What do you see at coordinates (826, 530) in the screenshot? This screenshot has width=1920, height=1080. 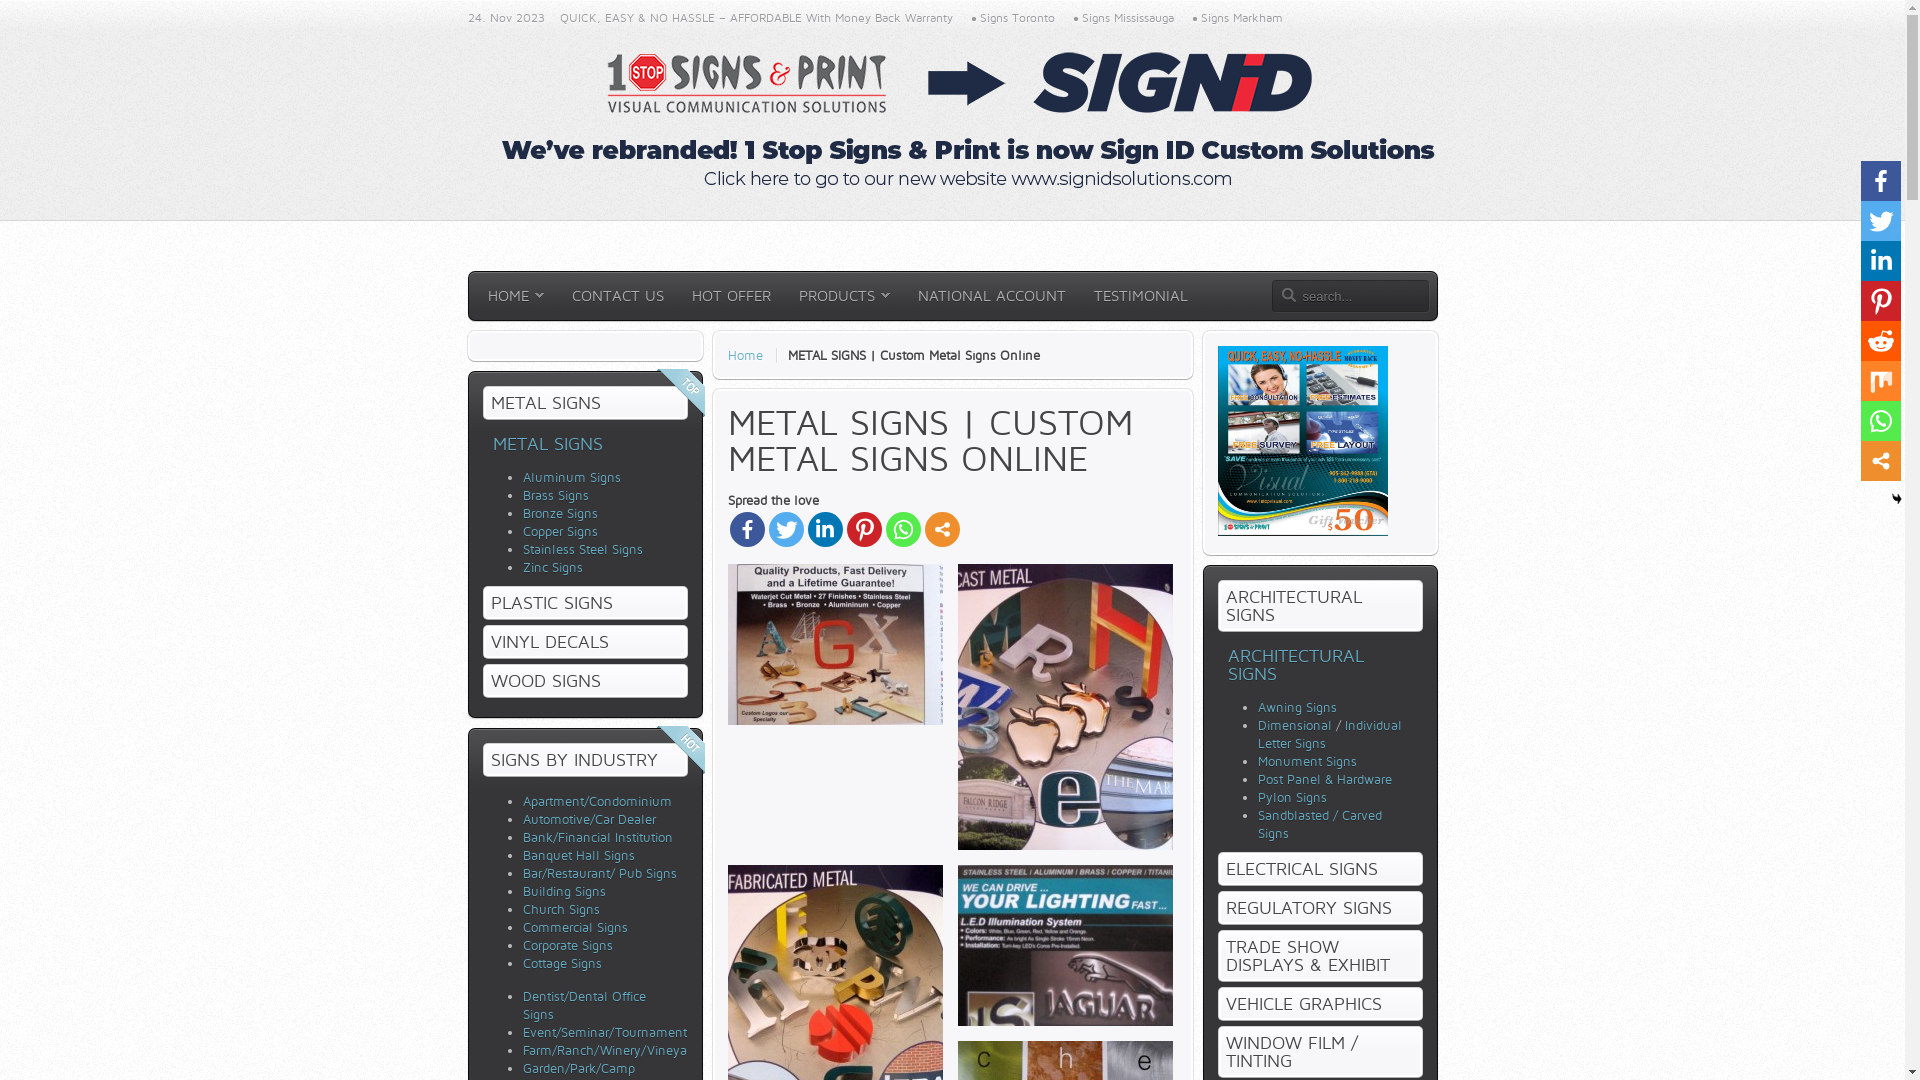 I see `Linkedin` at bounding box center [826, 530].